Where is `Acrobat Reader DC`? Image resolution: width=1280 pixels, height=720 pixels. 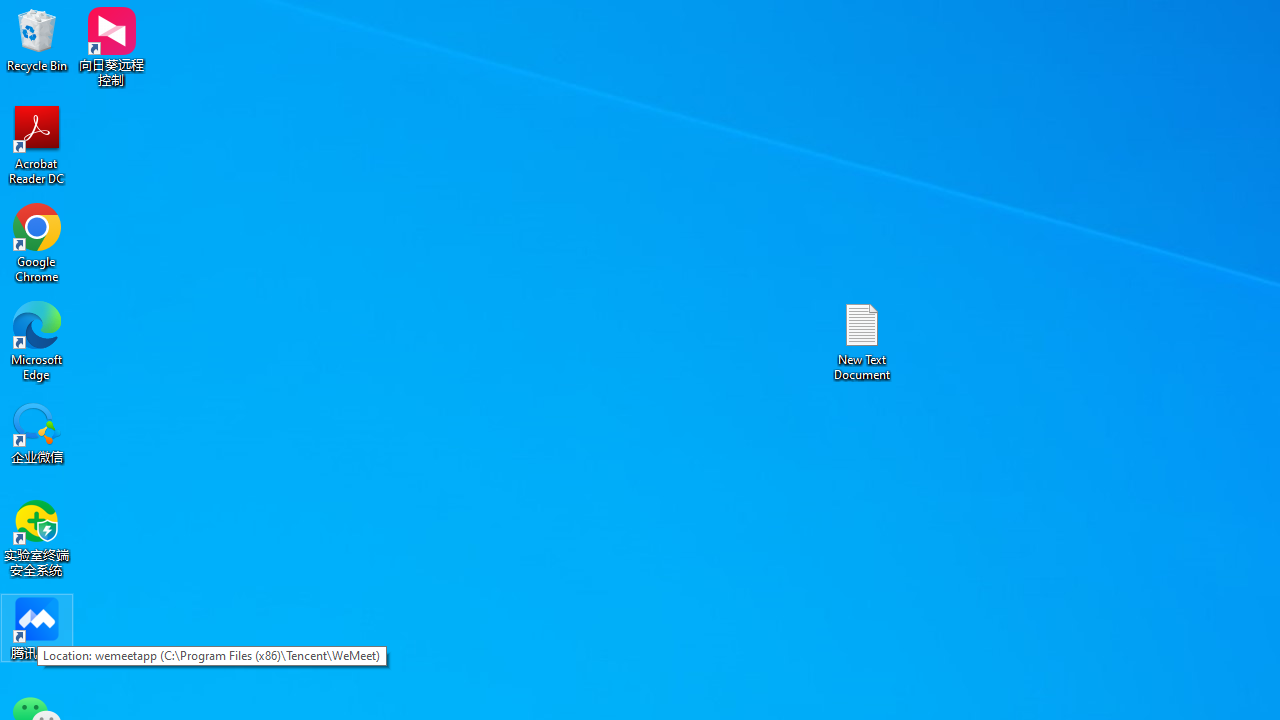 Acrobat Reader DC is located at coordinates (37, 144).